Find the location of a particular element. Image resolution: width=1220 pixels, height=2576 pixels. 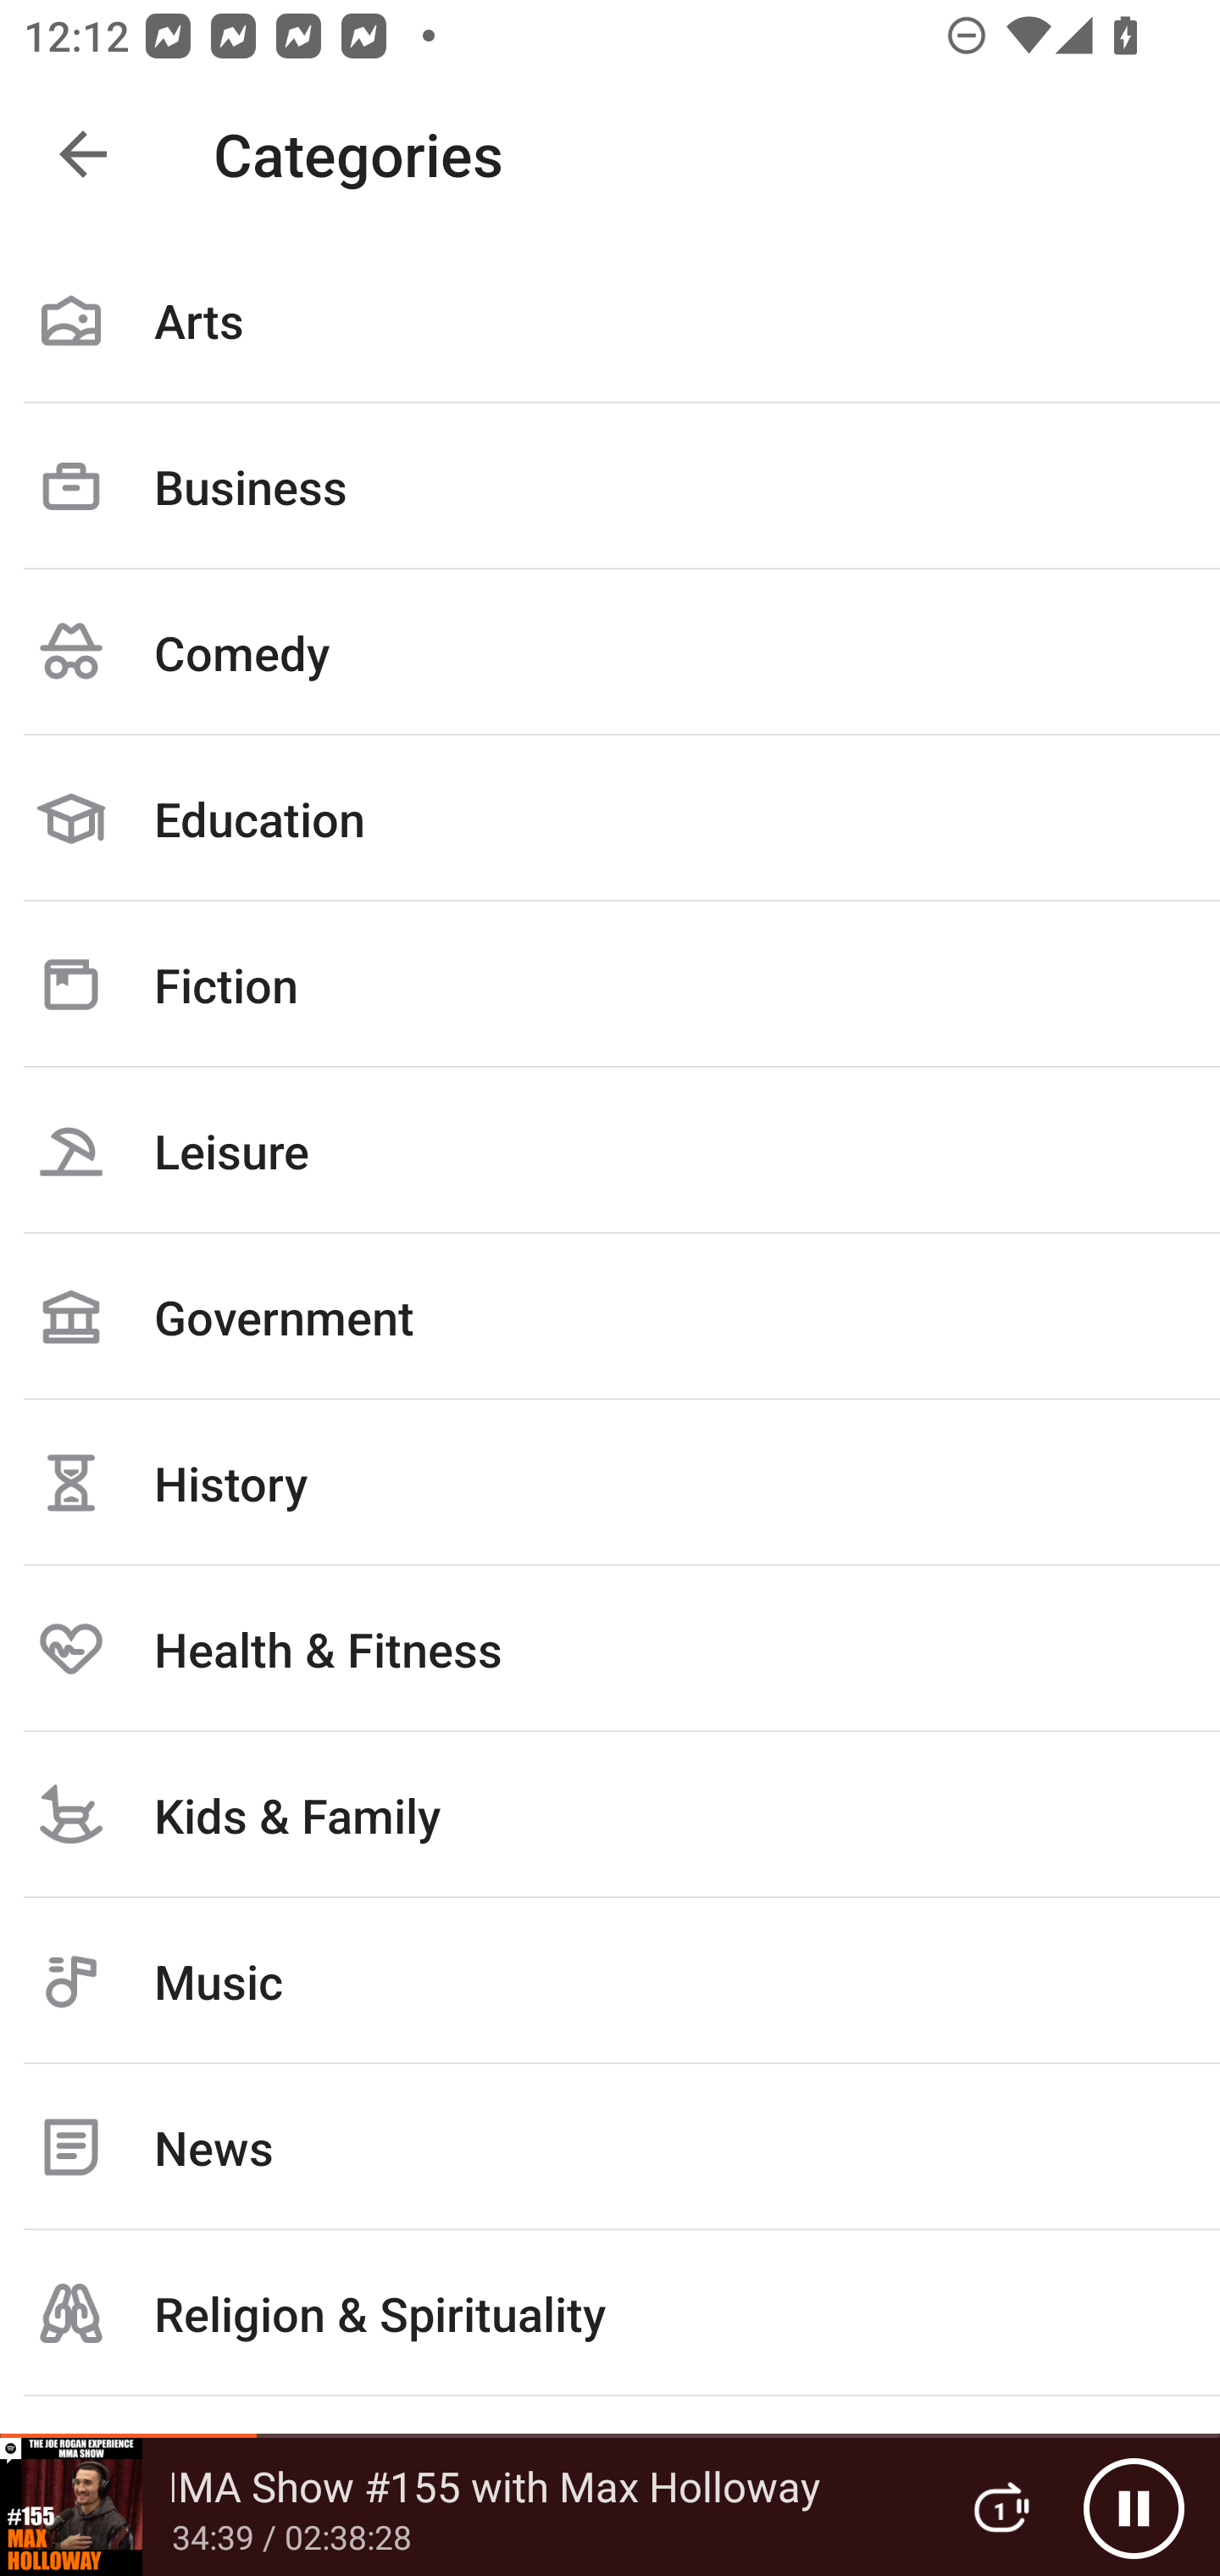

Arts is located at coordinates (610, 320).